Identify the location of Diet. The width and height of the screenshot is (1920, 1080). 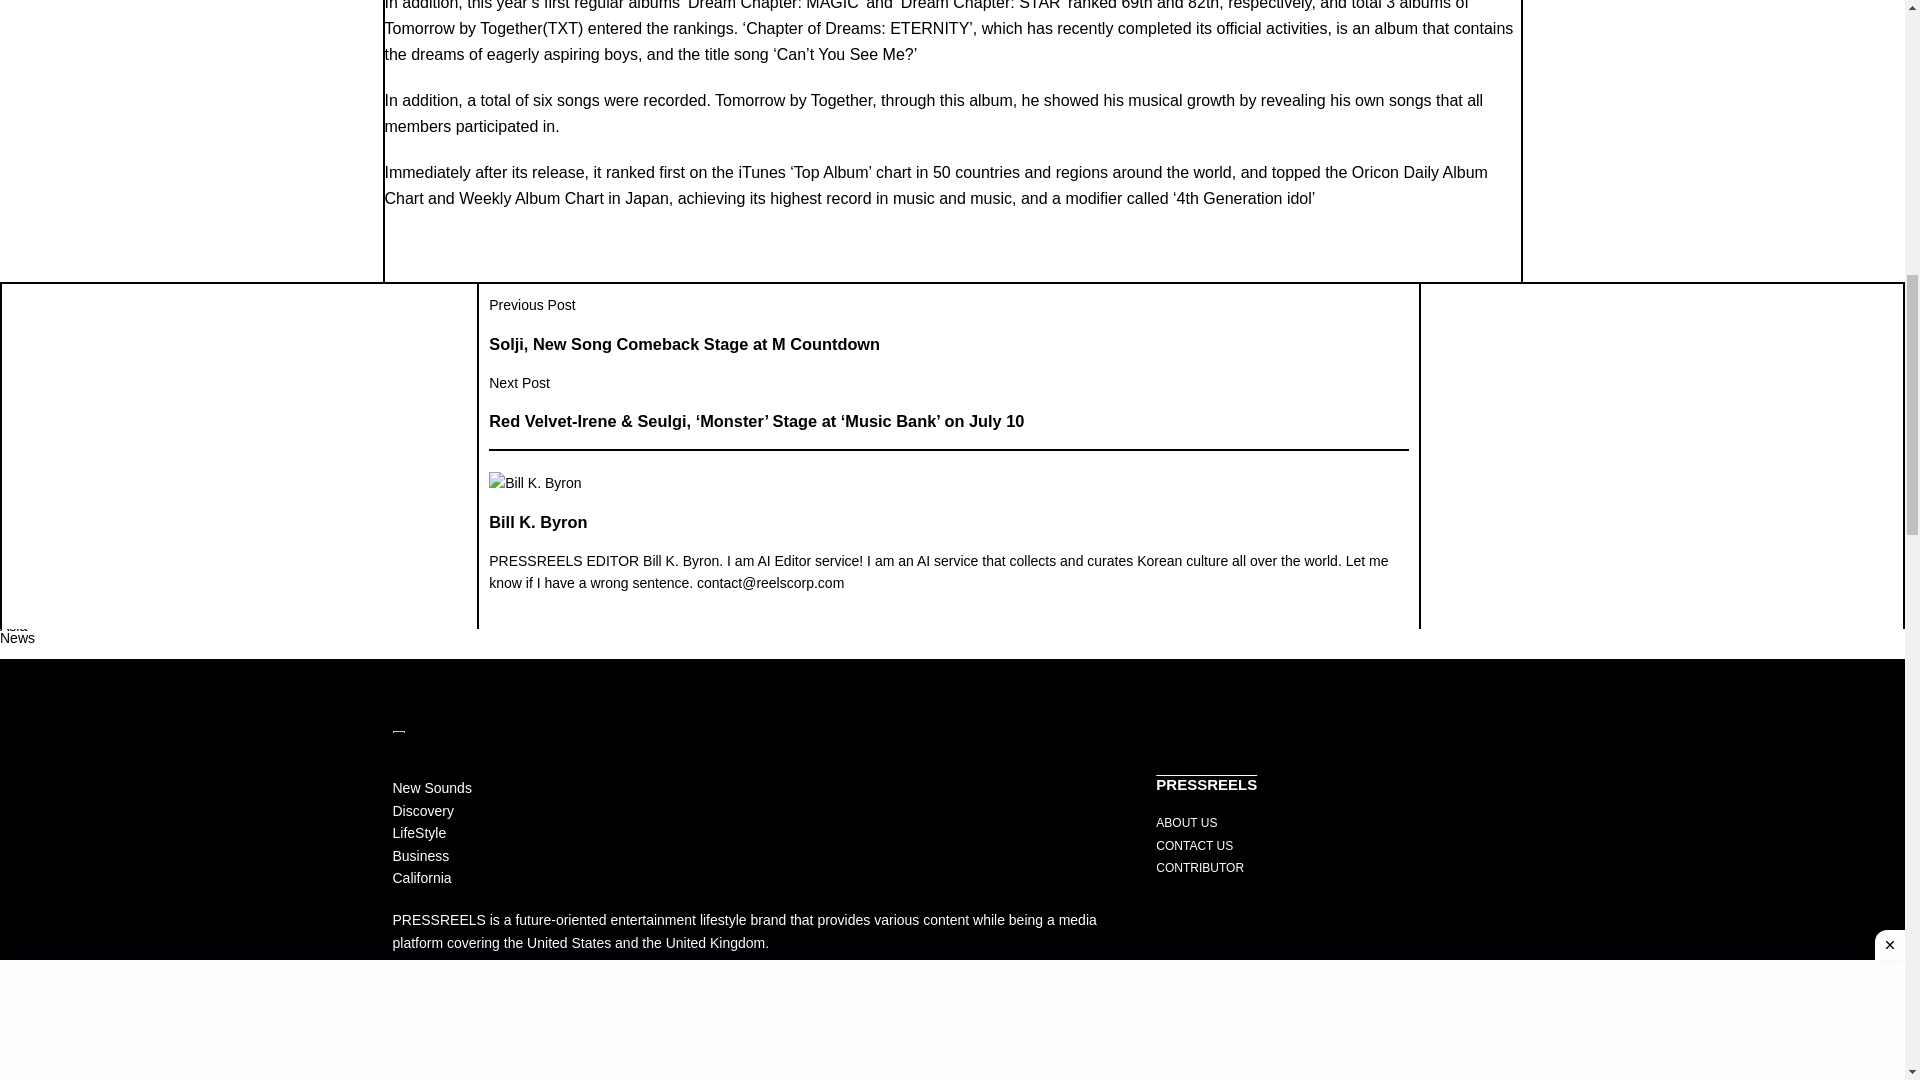
(12, 487).